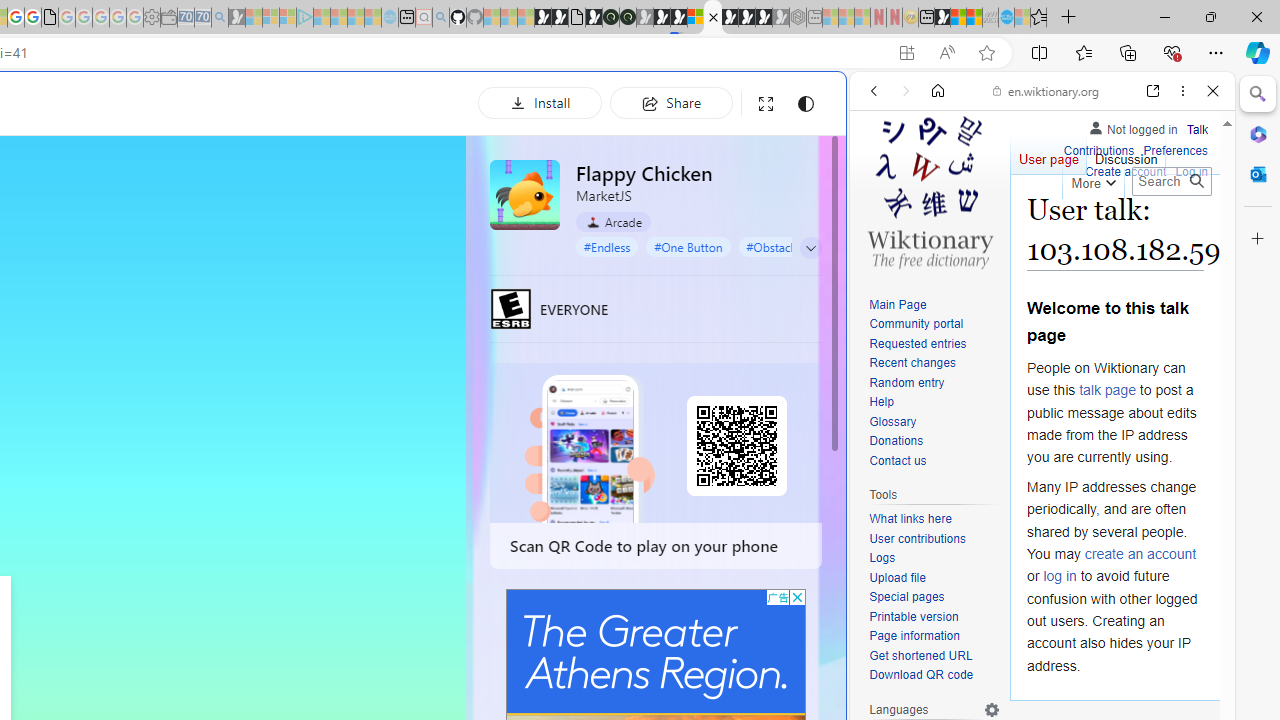 The width and height of the screenshot is (1280, 720). I want to click on EVERYONE, so click(511, 308).